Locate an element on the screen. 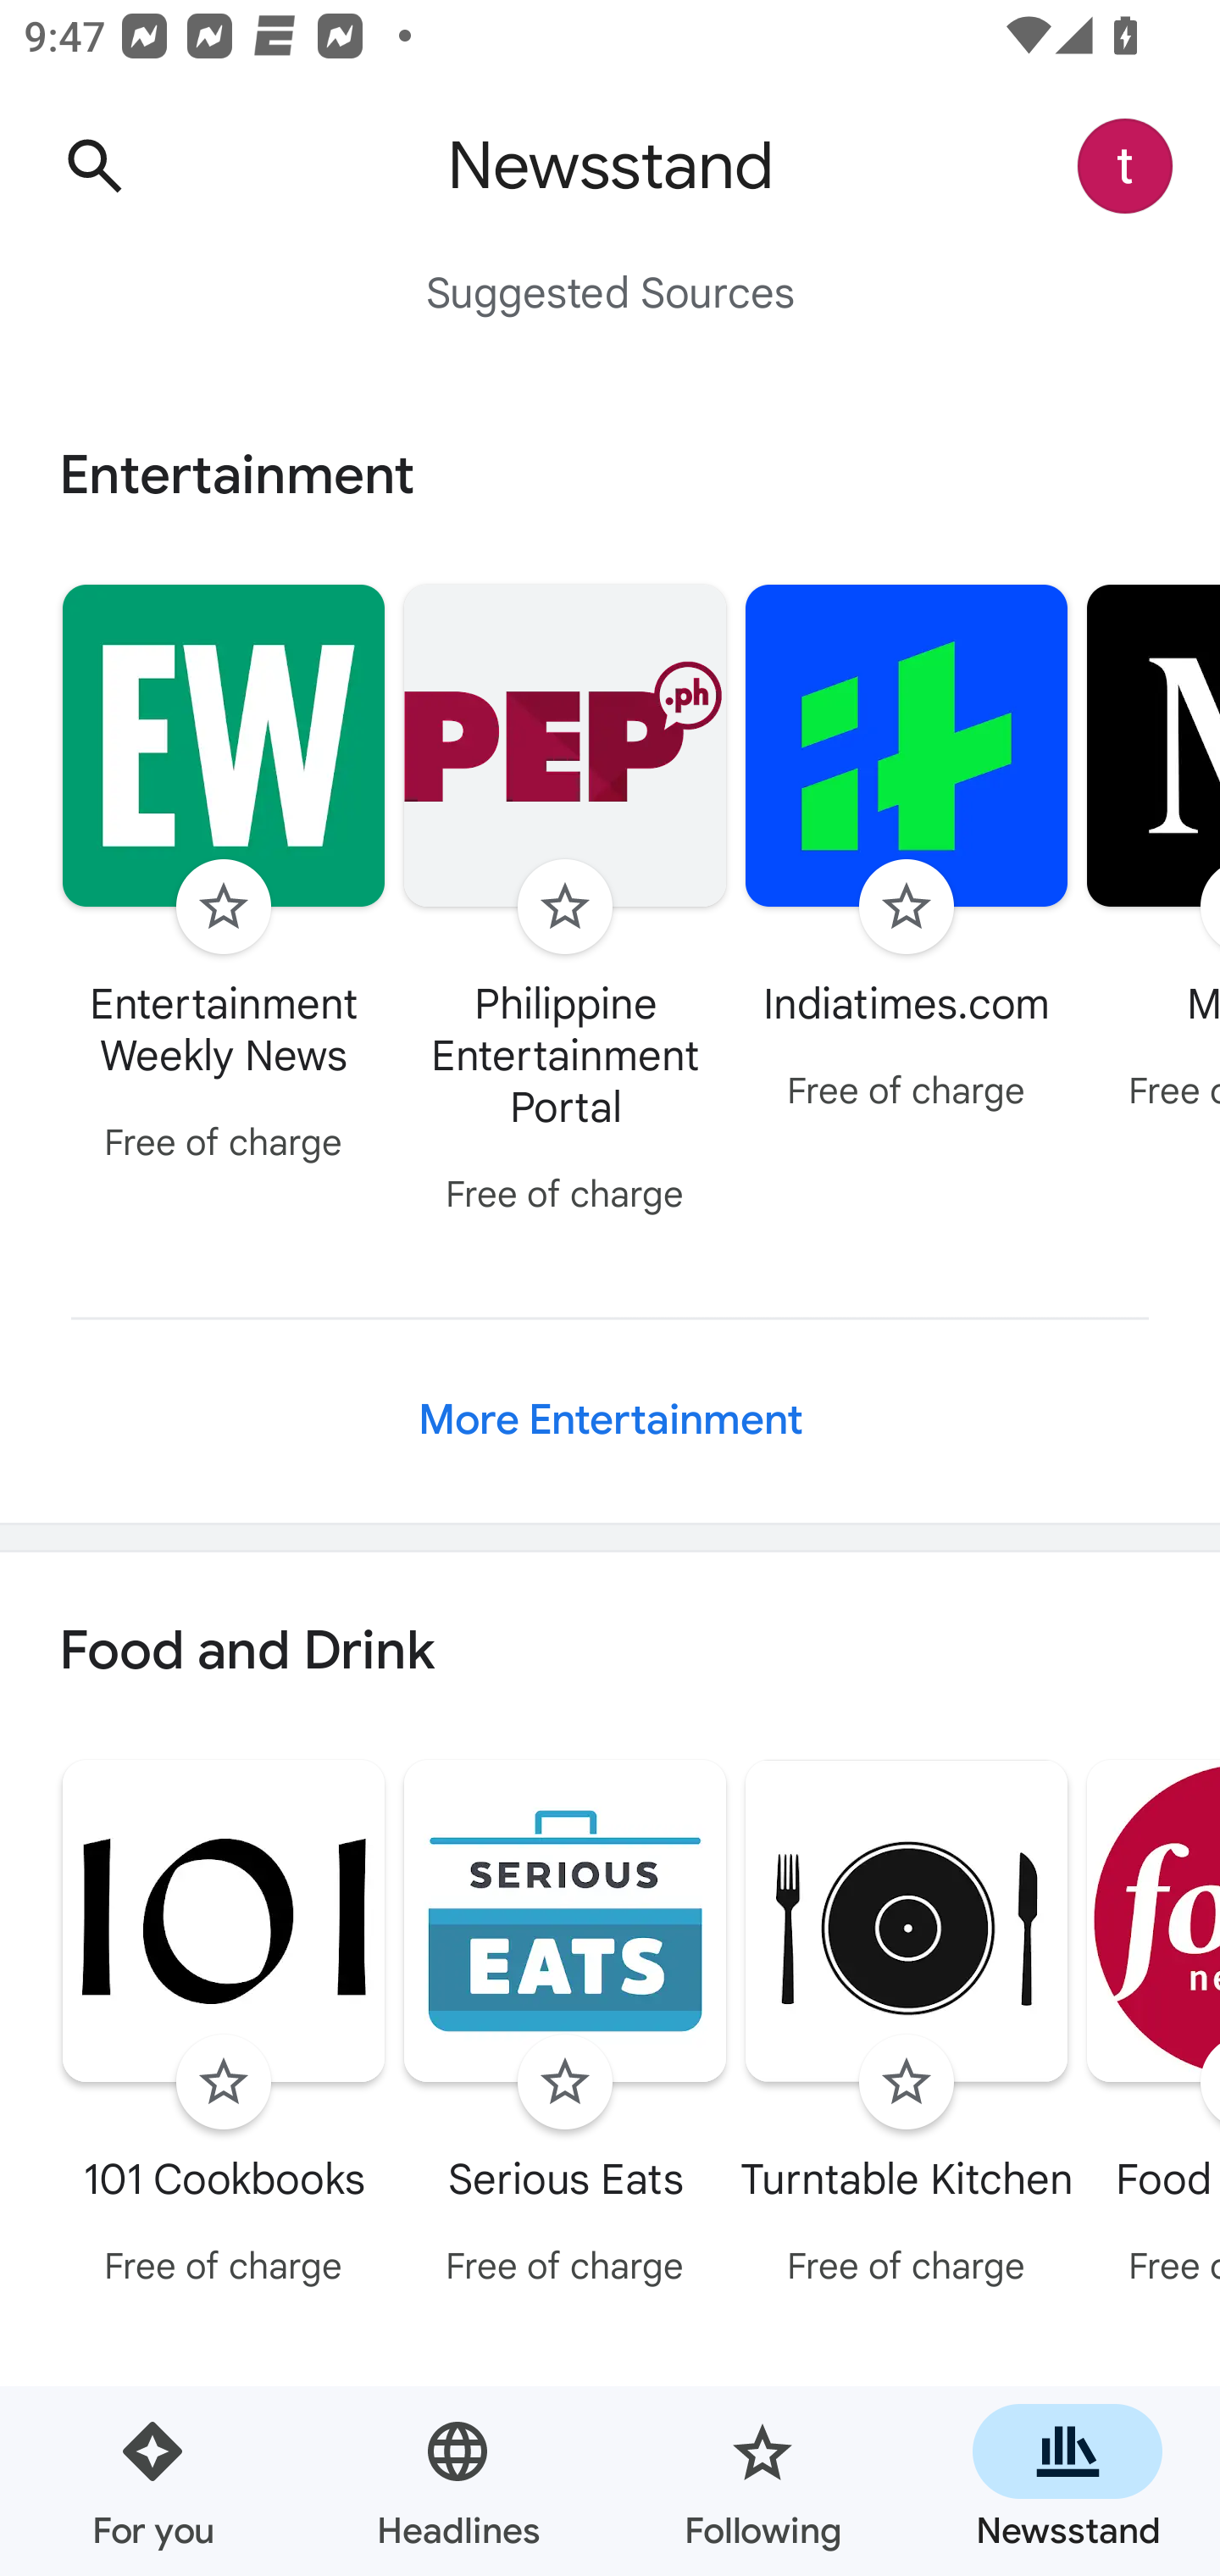 The image size is (1220, 2576). Follow is located at coordinates (223, 907).